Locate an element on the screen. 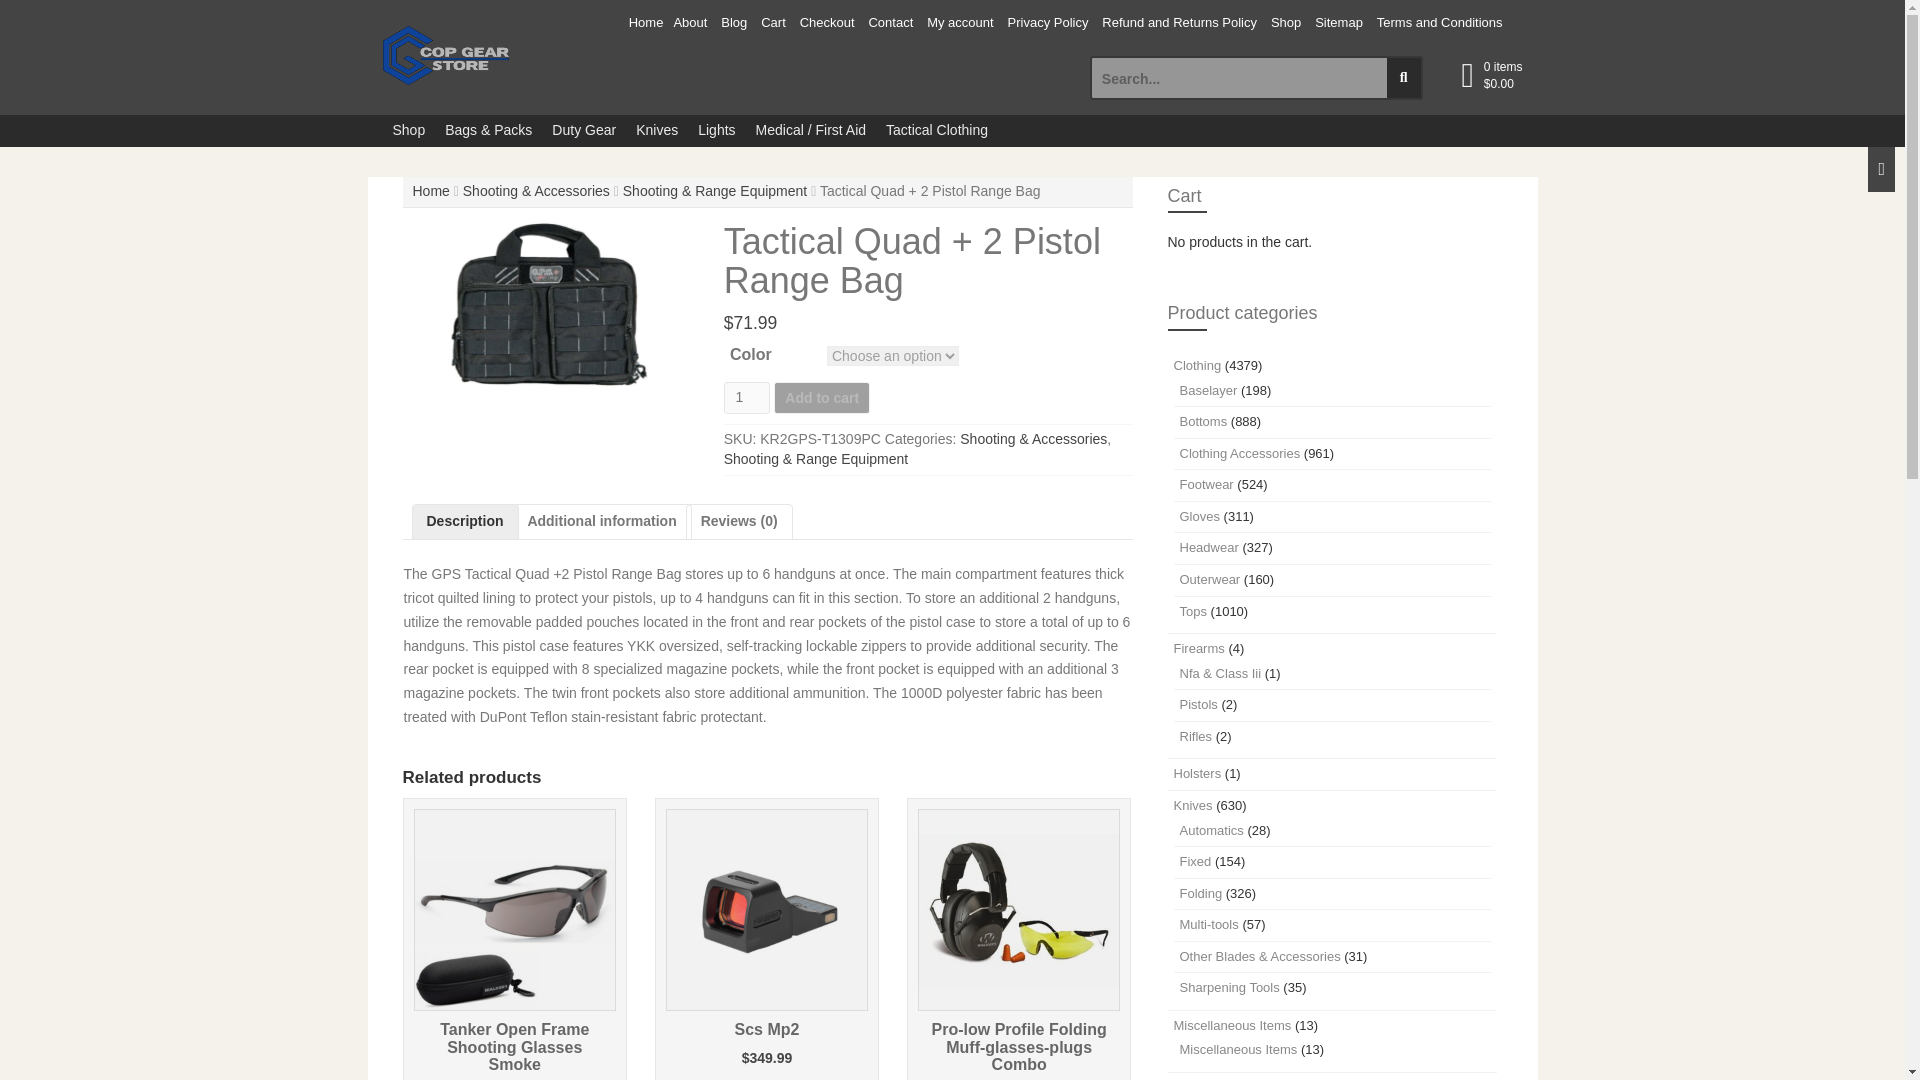  About is located at coordinates (690, 24).